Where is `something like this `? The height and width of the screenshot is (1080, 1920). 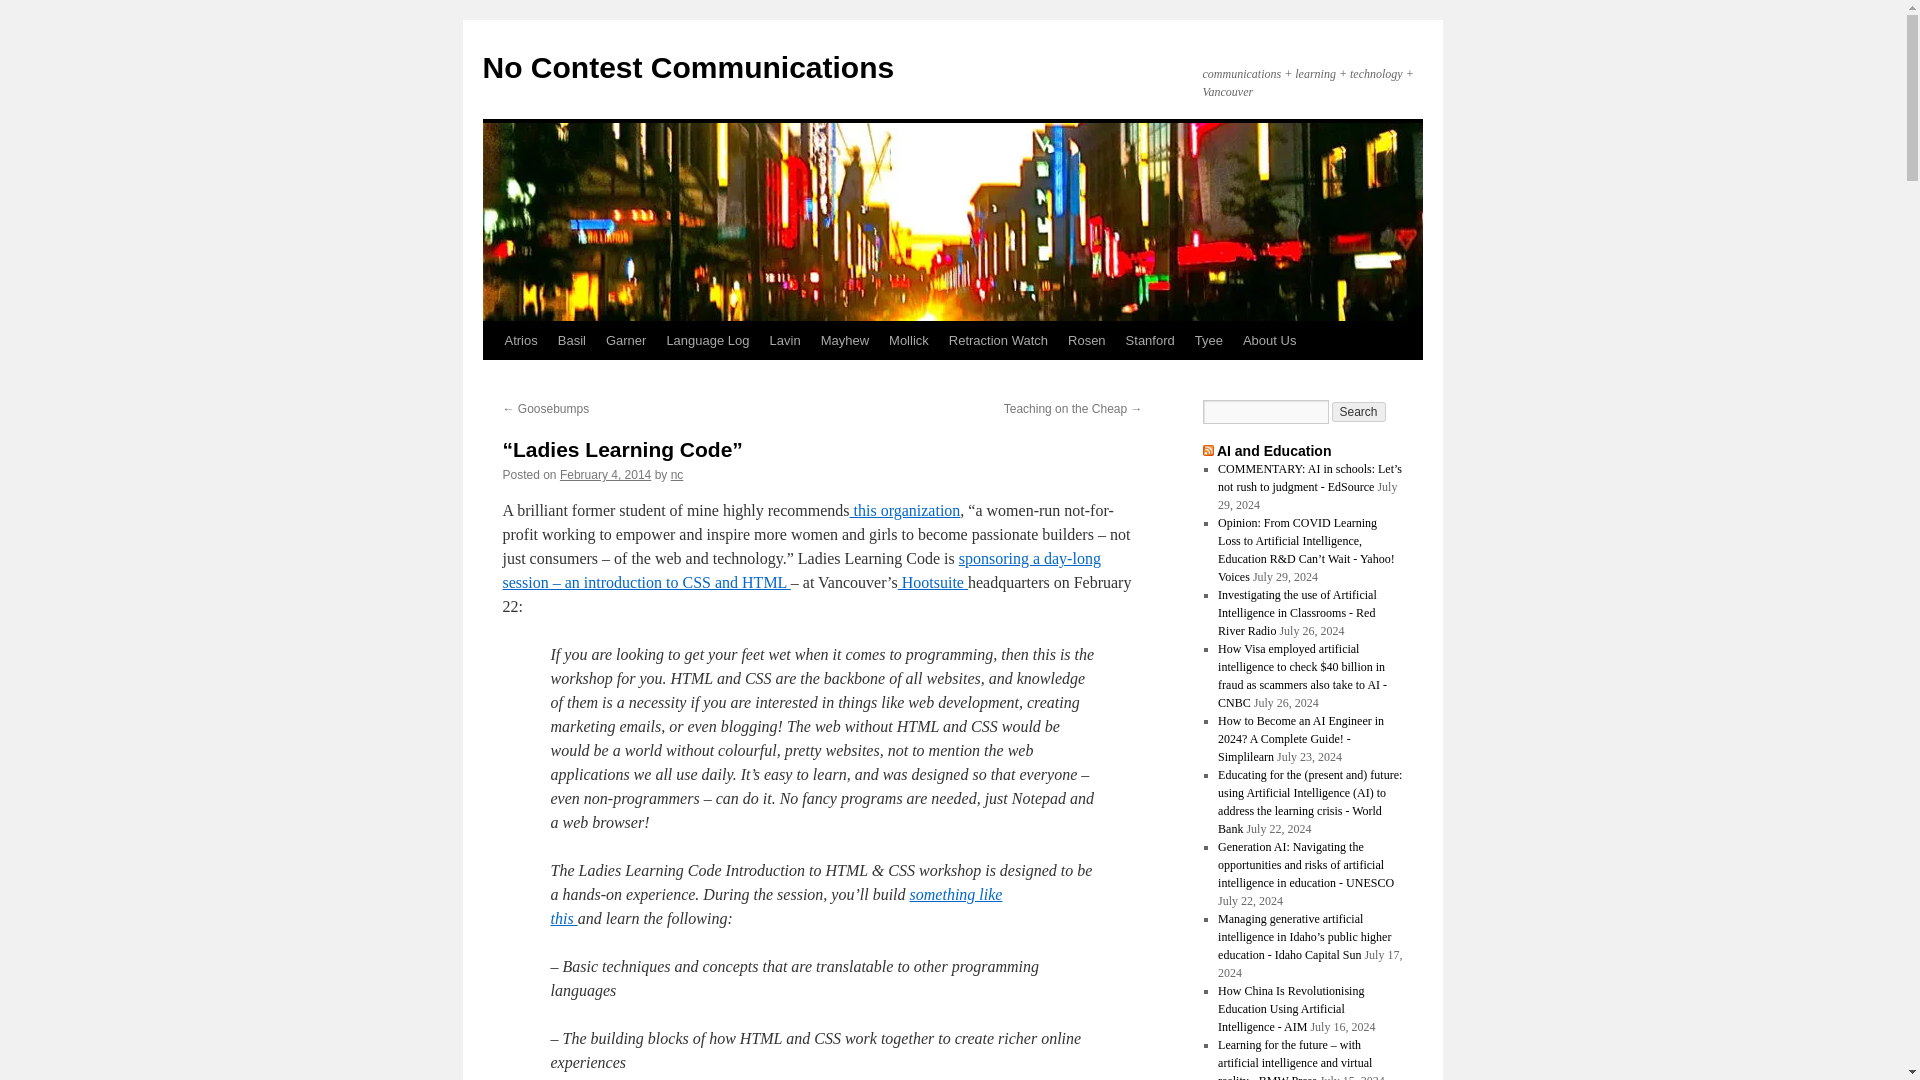 something like this  is located at coordinates (776, 906).